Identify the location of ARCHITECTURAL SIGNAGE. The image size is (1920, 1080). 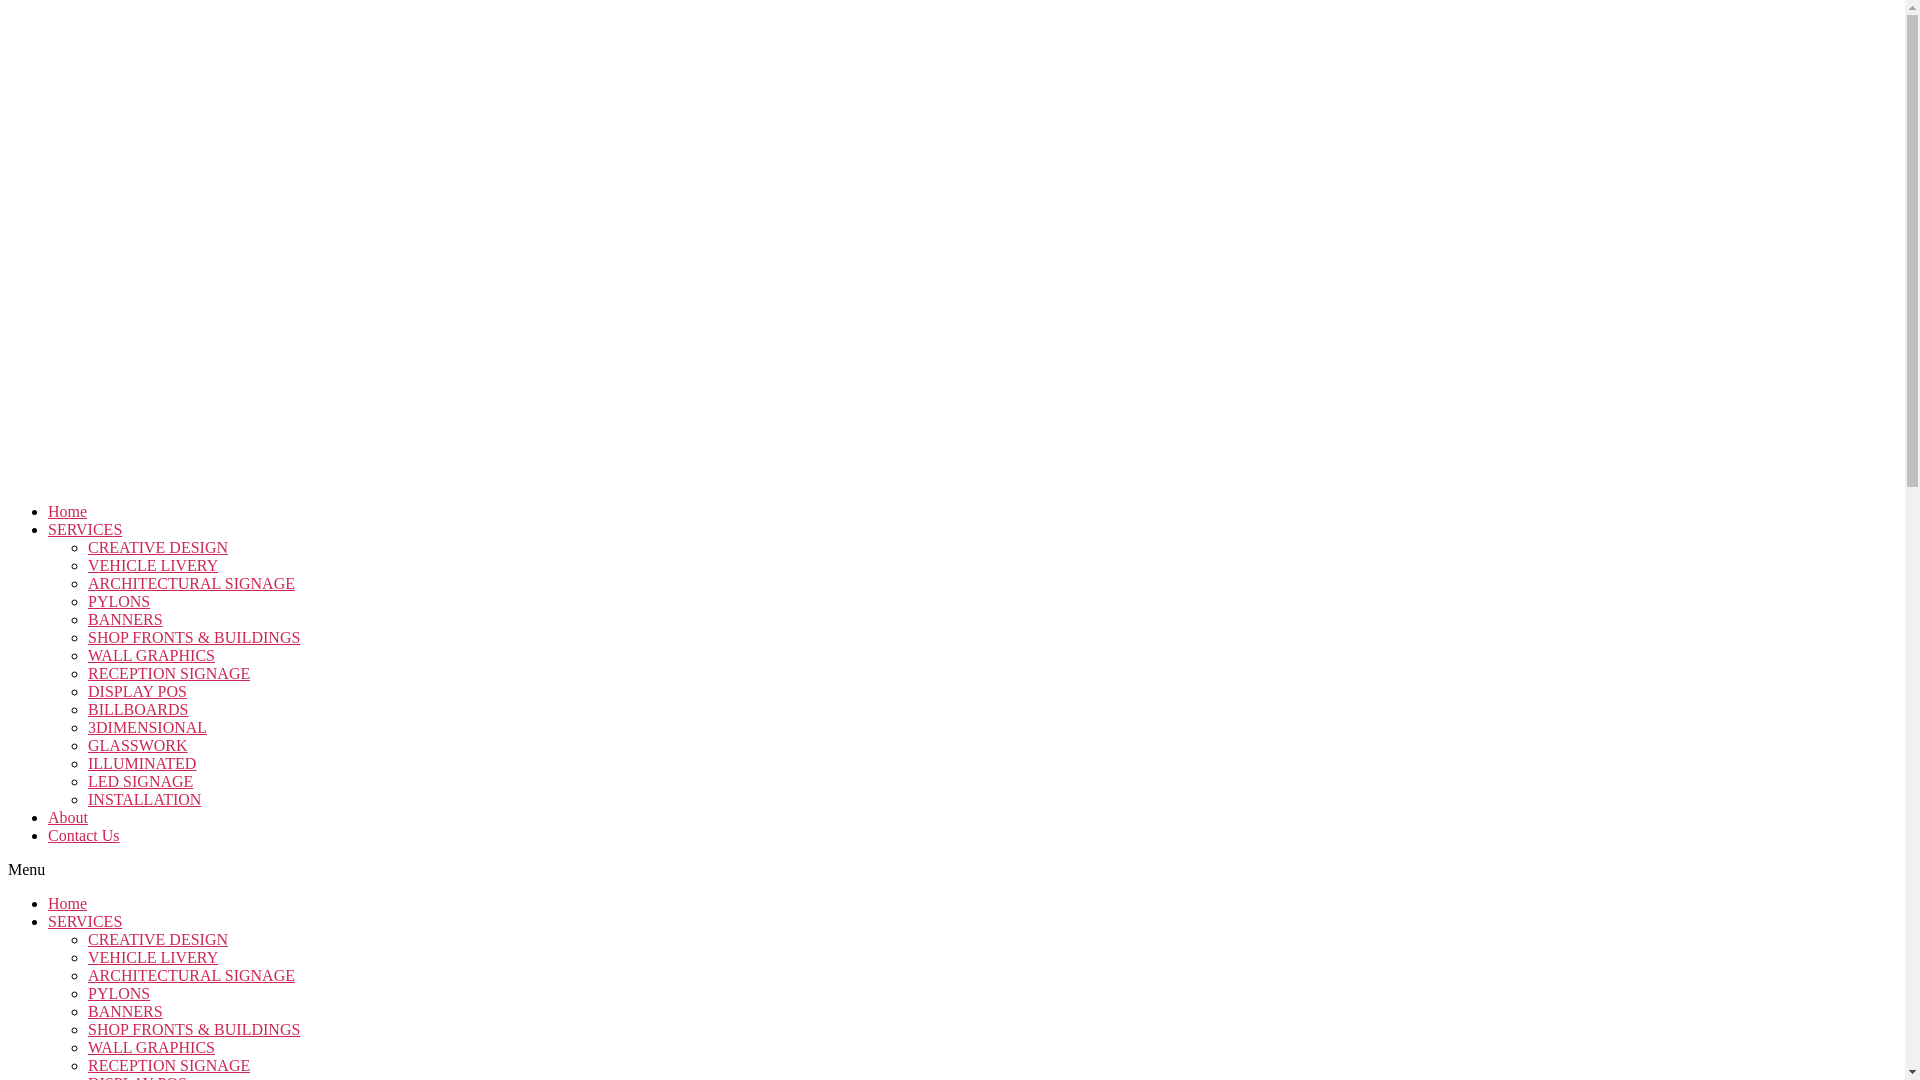
(192, 584).